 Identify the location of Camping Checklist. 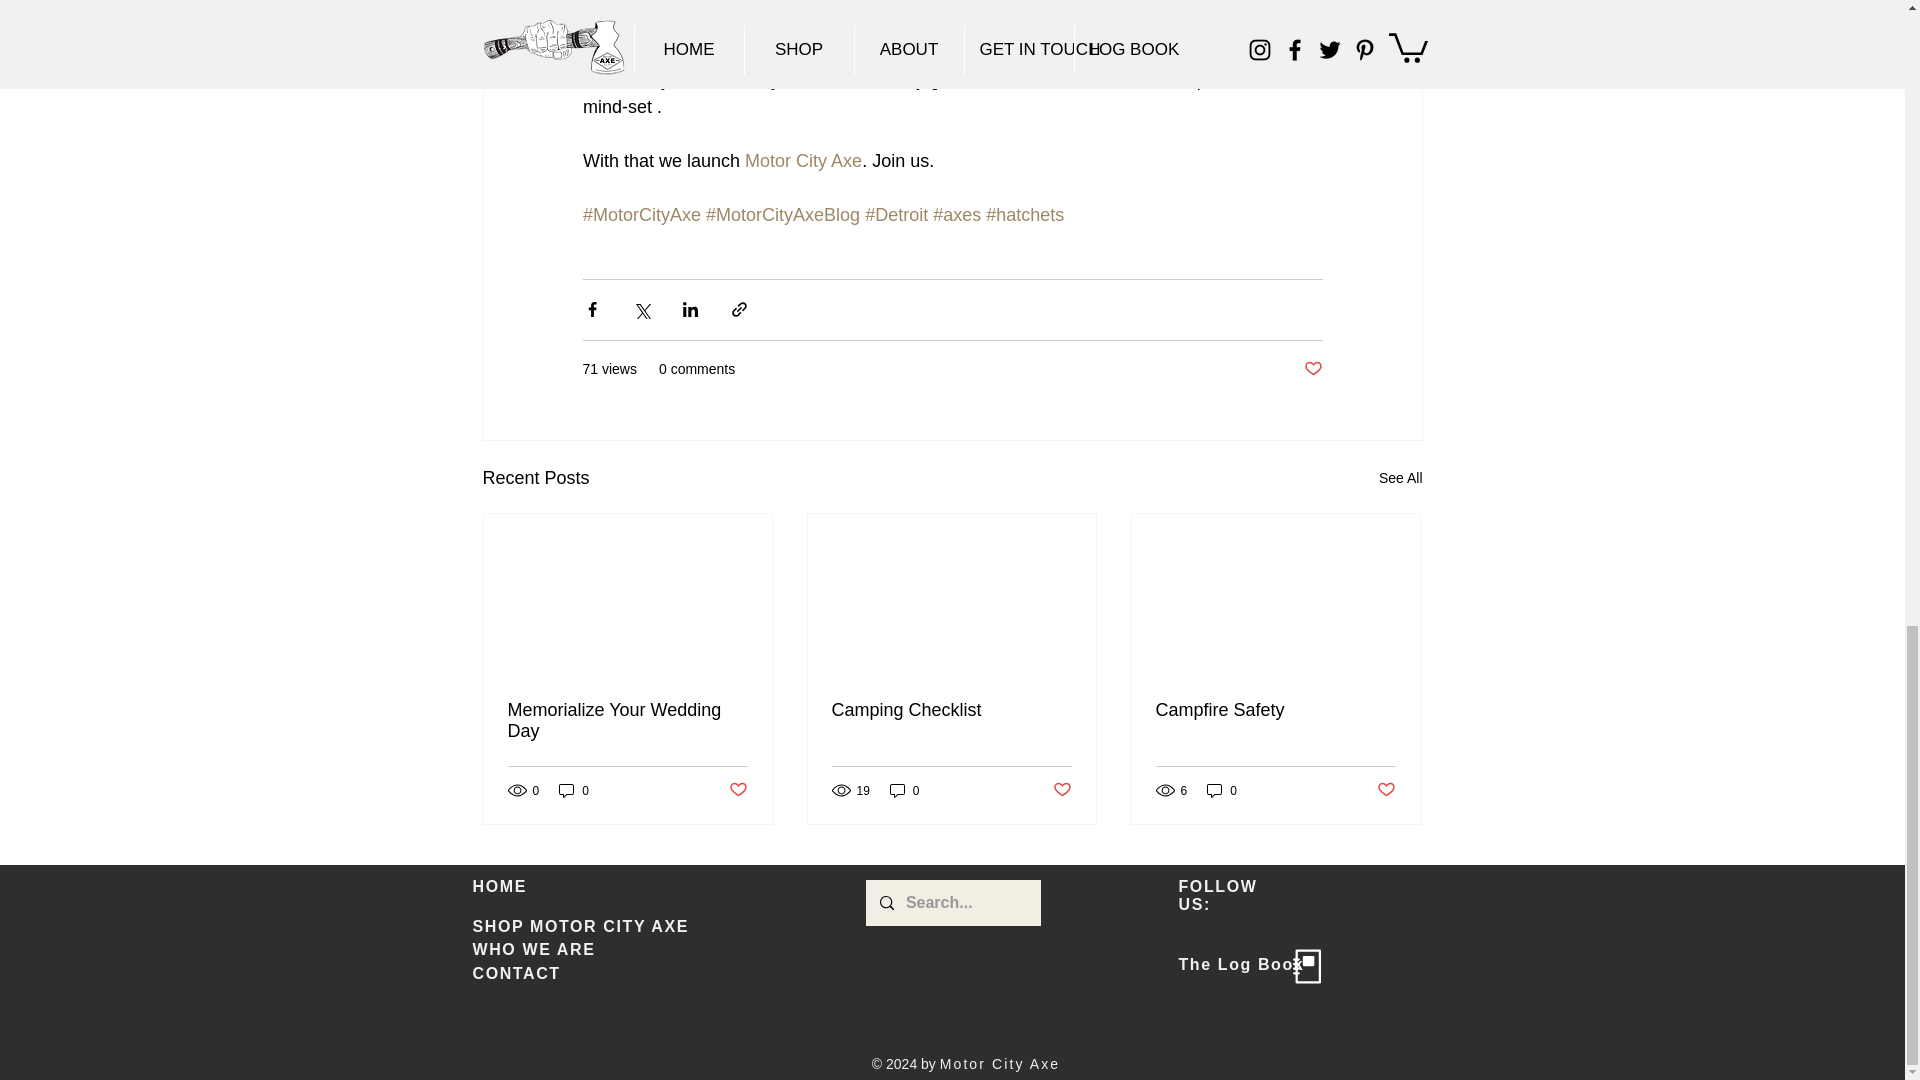
(951, 710).